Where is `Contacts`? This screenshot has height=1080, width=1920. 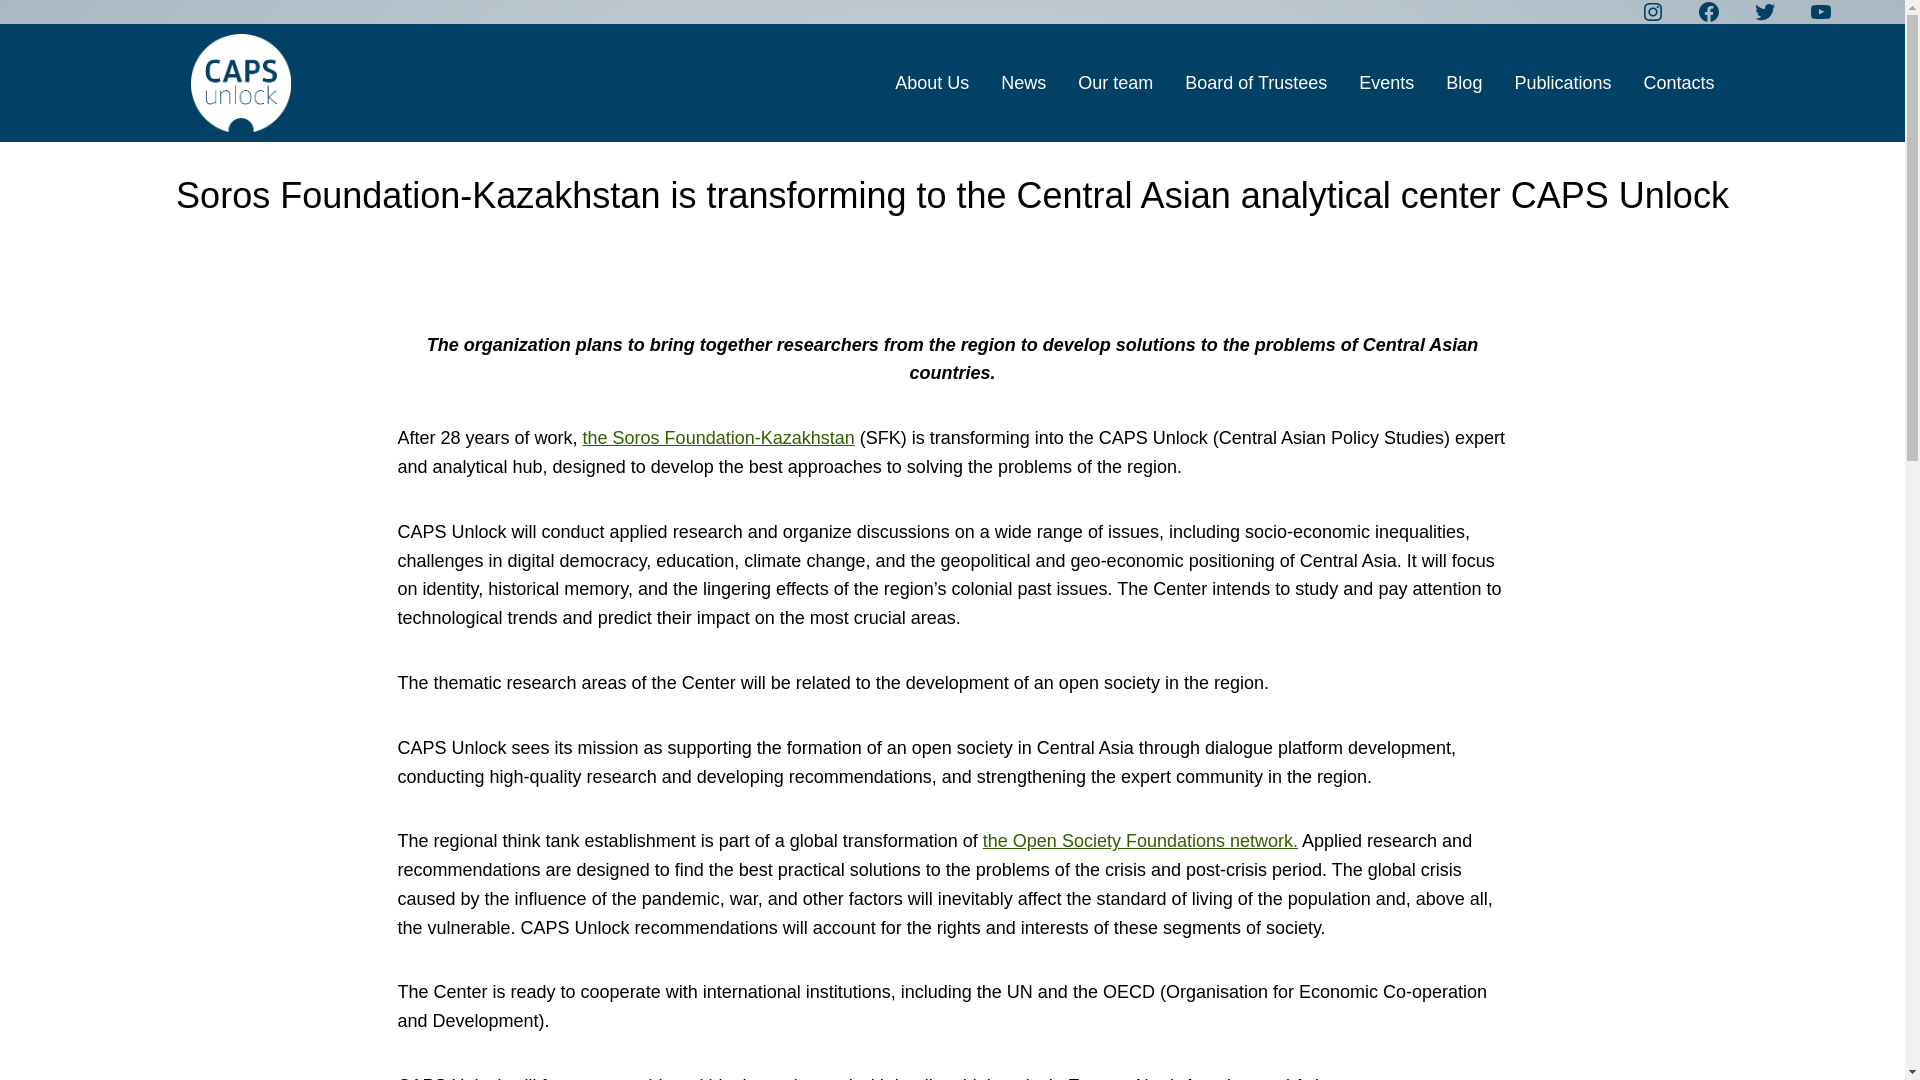
Contacts is located at coordinates (1678, 84).